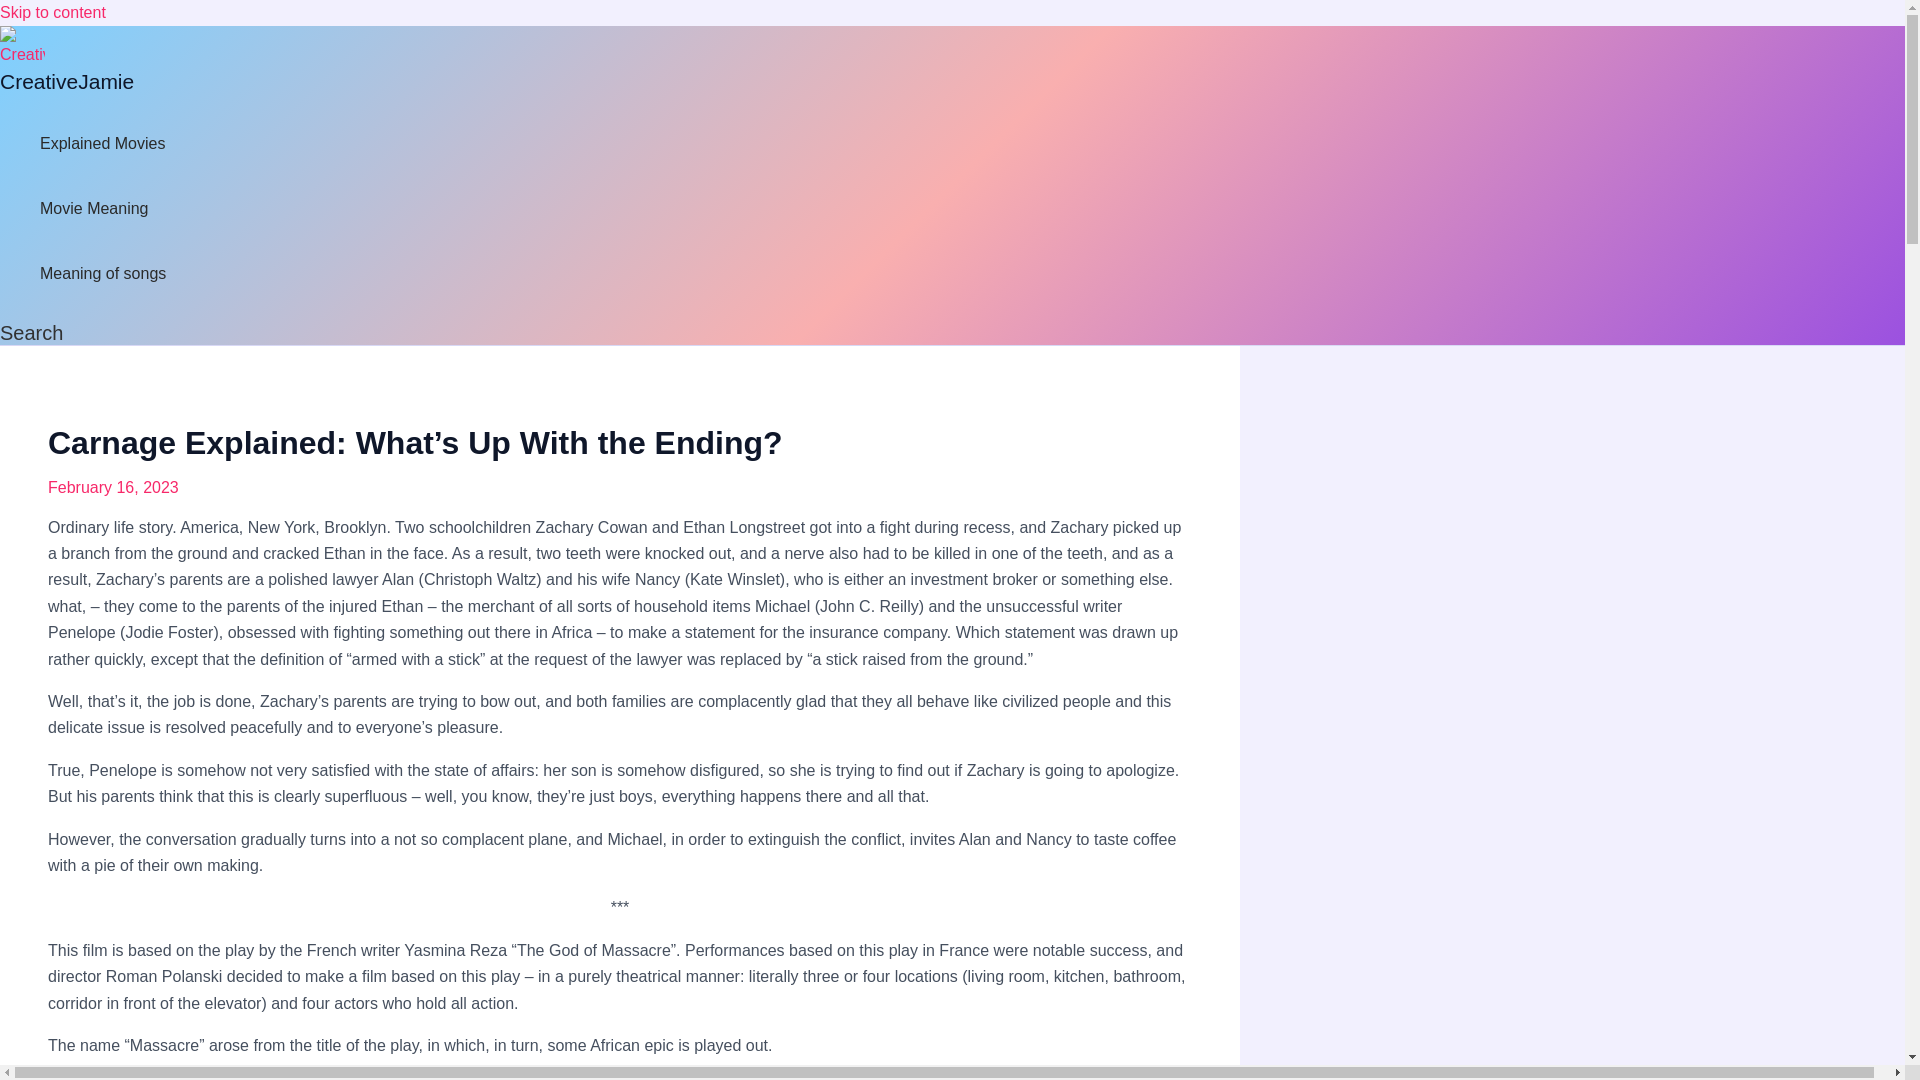  Describe the element at coordinates (67, 81) in the screenshot. I see `CreativeJamie` at that location.